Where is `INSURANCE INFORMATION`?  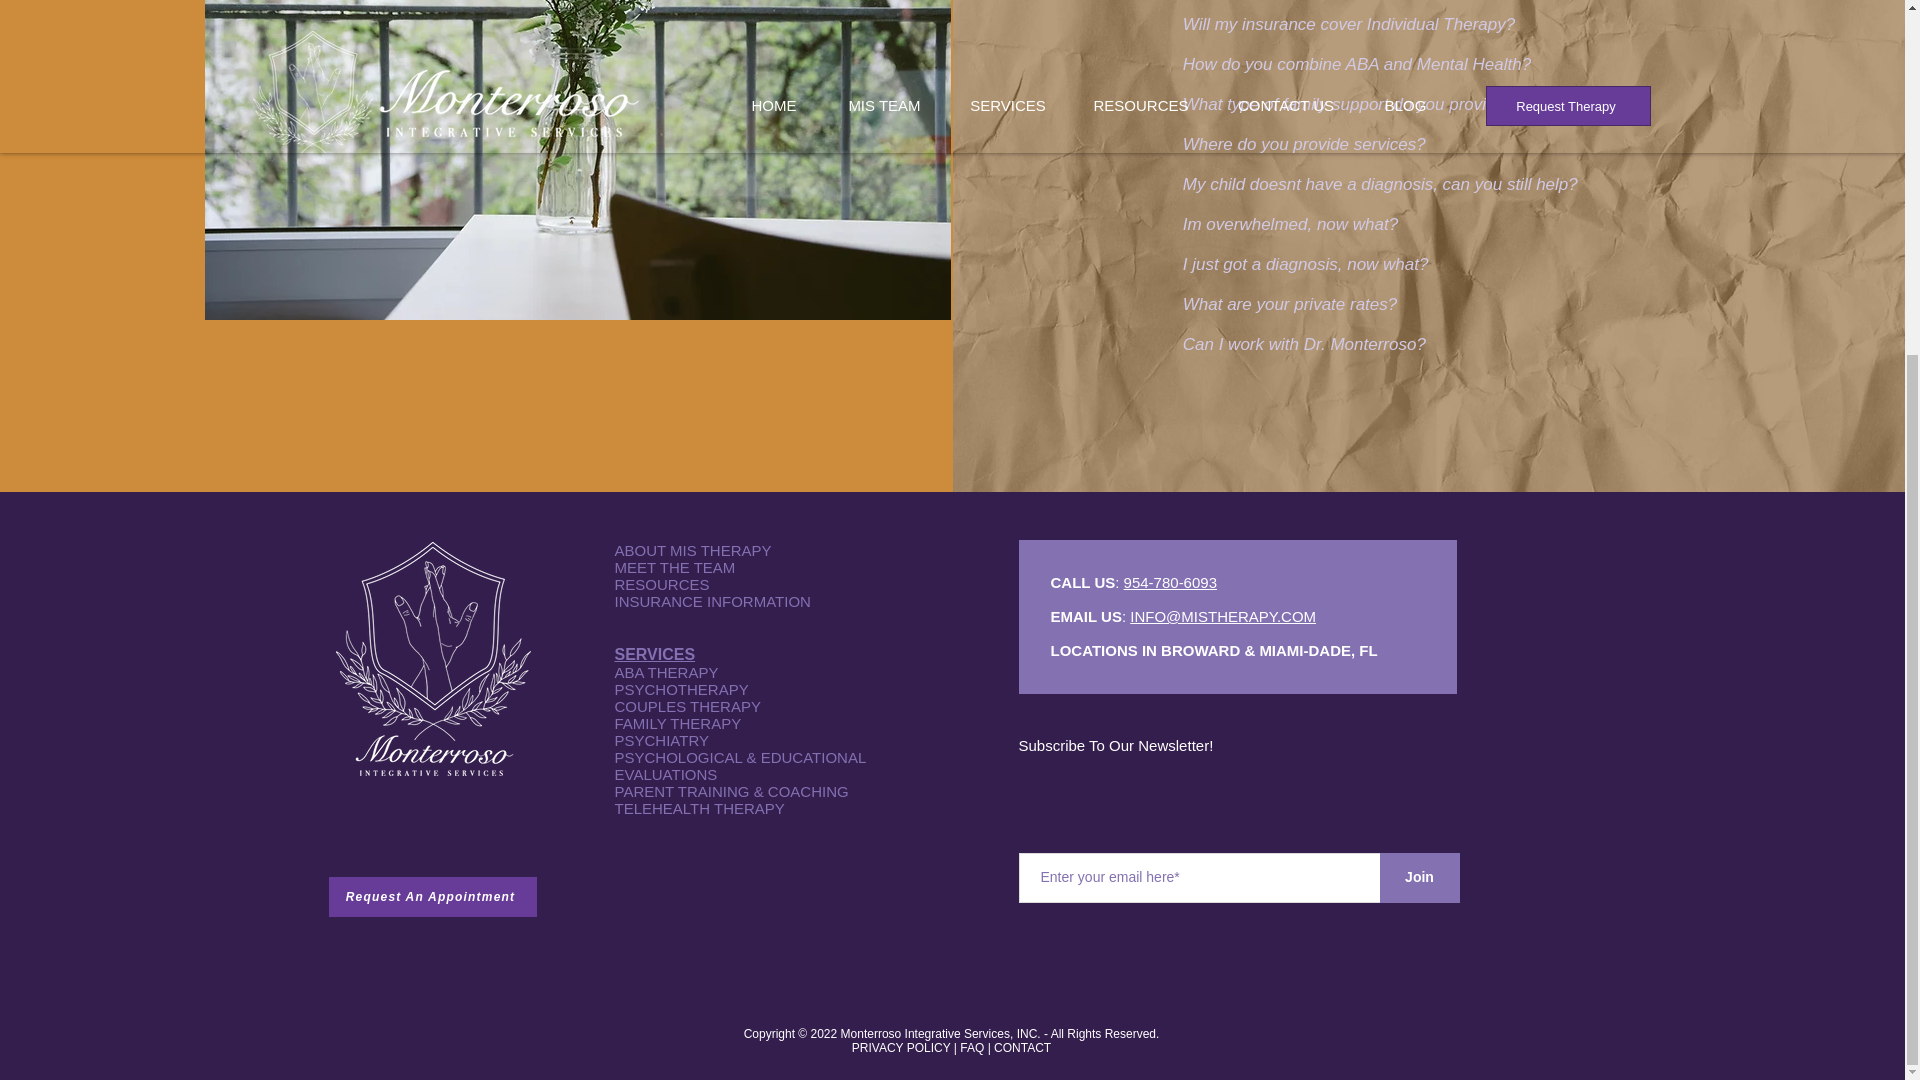 INSURANCE INFORMATION is located at coordinates (712, 601).